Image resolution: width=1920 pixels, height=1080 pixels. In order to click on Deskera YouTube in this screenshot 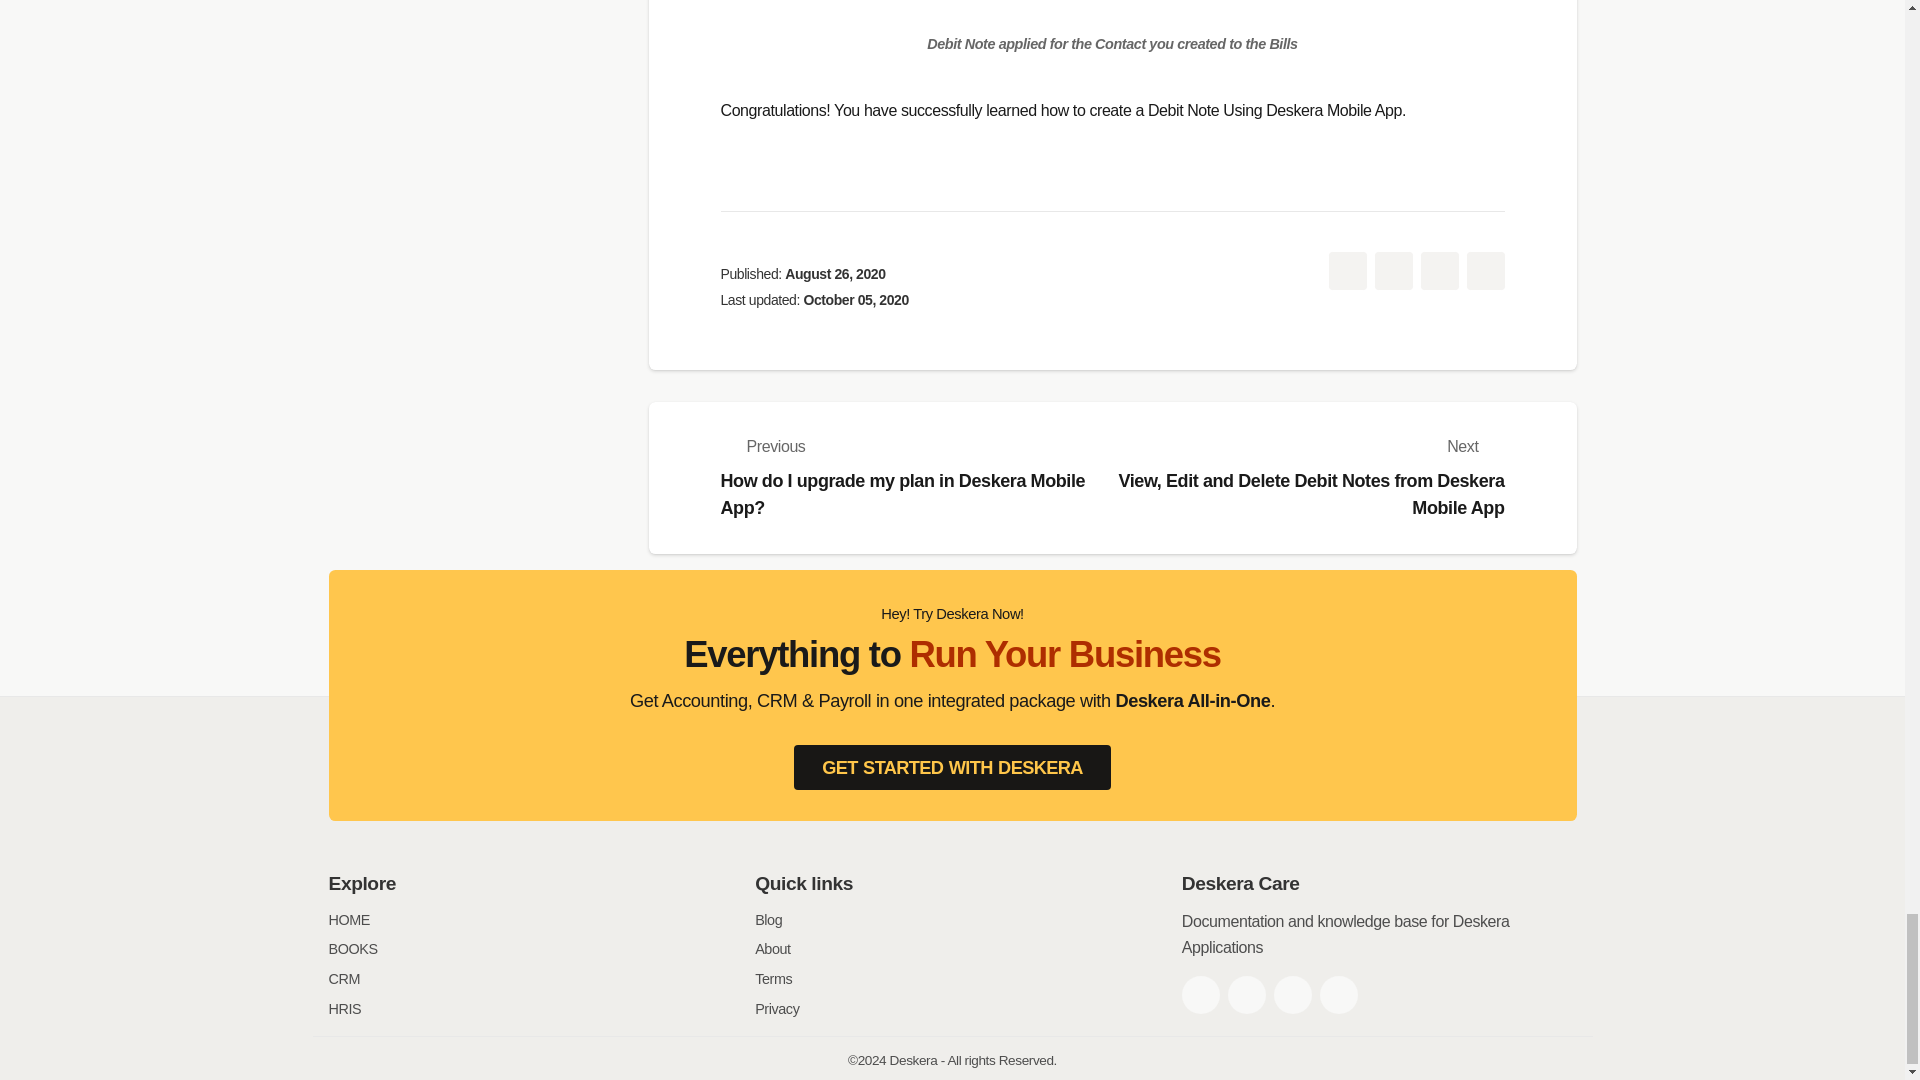, I will do `click(1338, 995)`.